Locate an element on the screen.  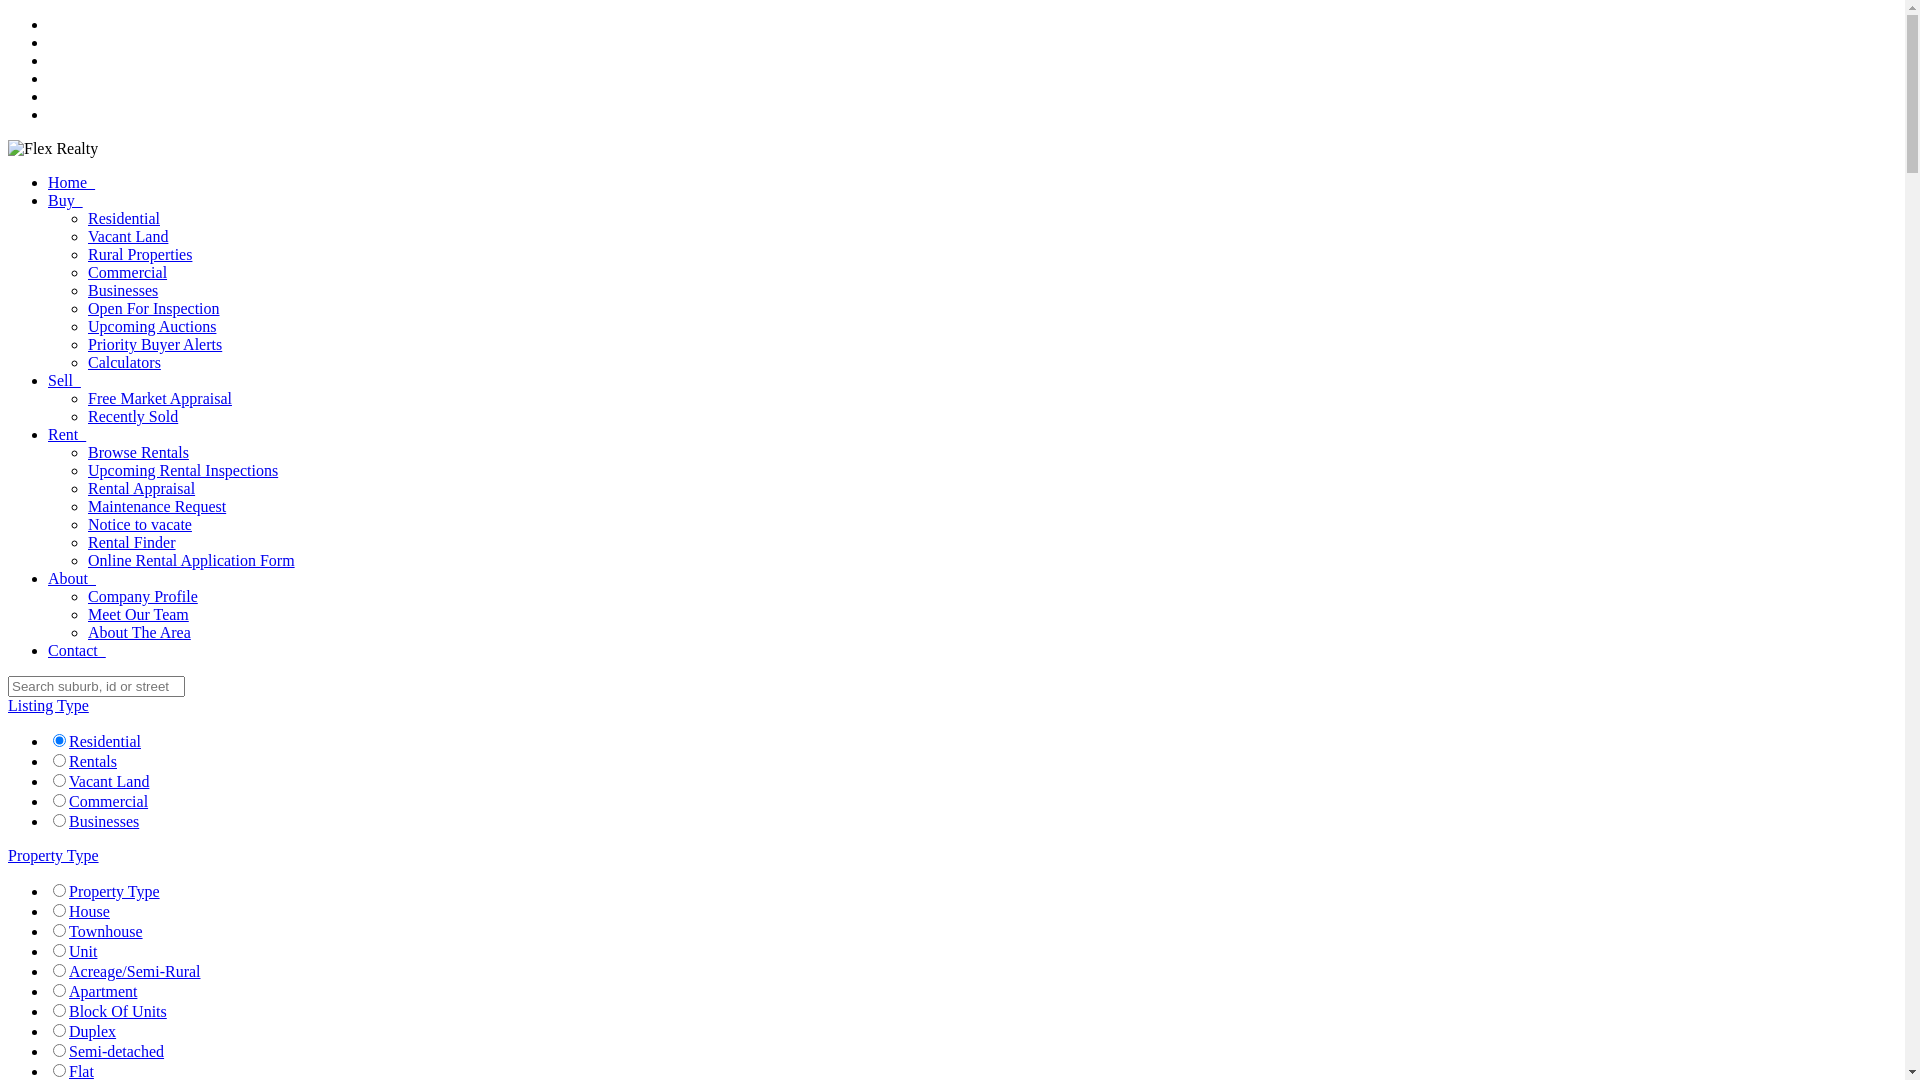
Property Type is located at coordinates (54, 856).